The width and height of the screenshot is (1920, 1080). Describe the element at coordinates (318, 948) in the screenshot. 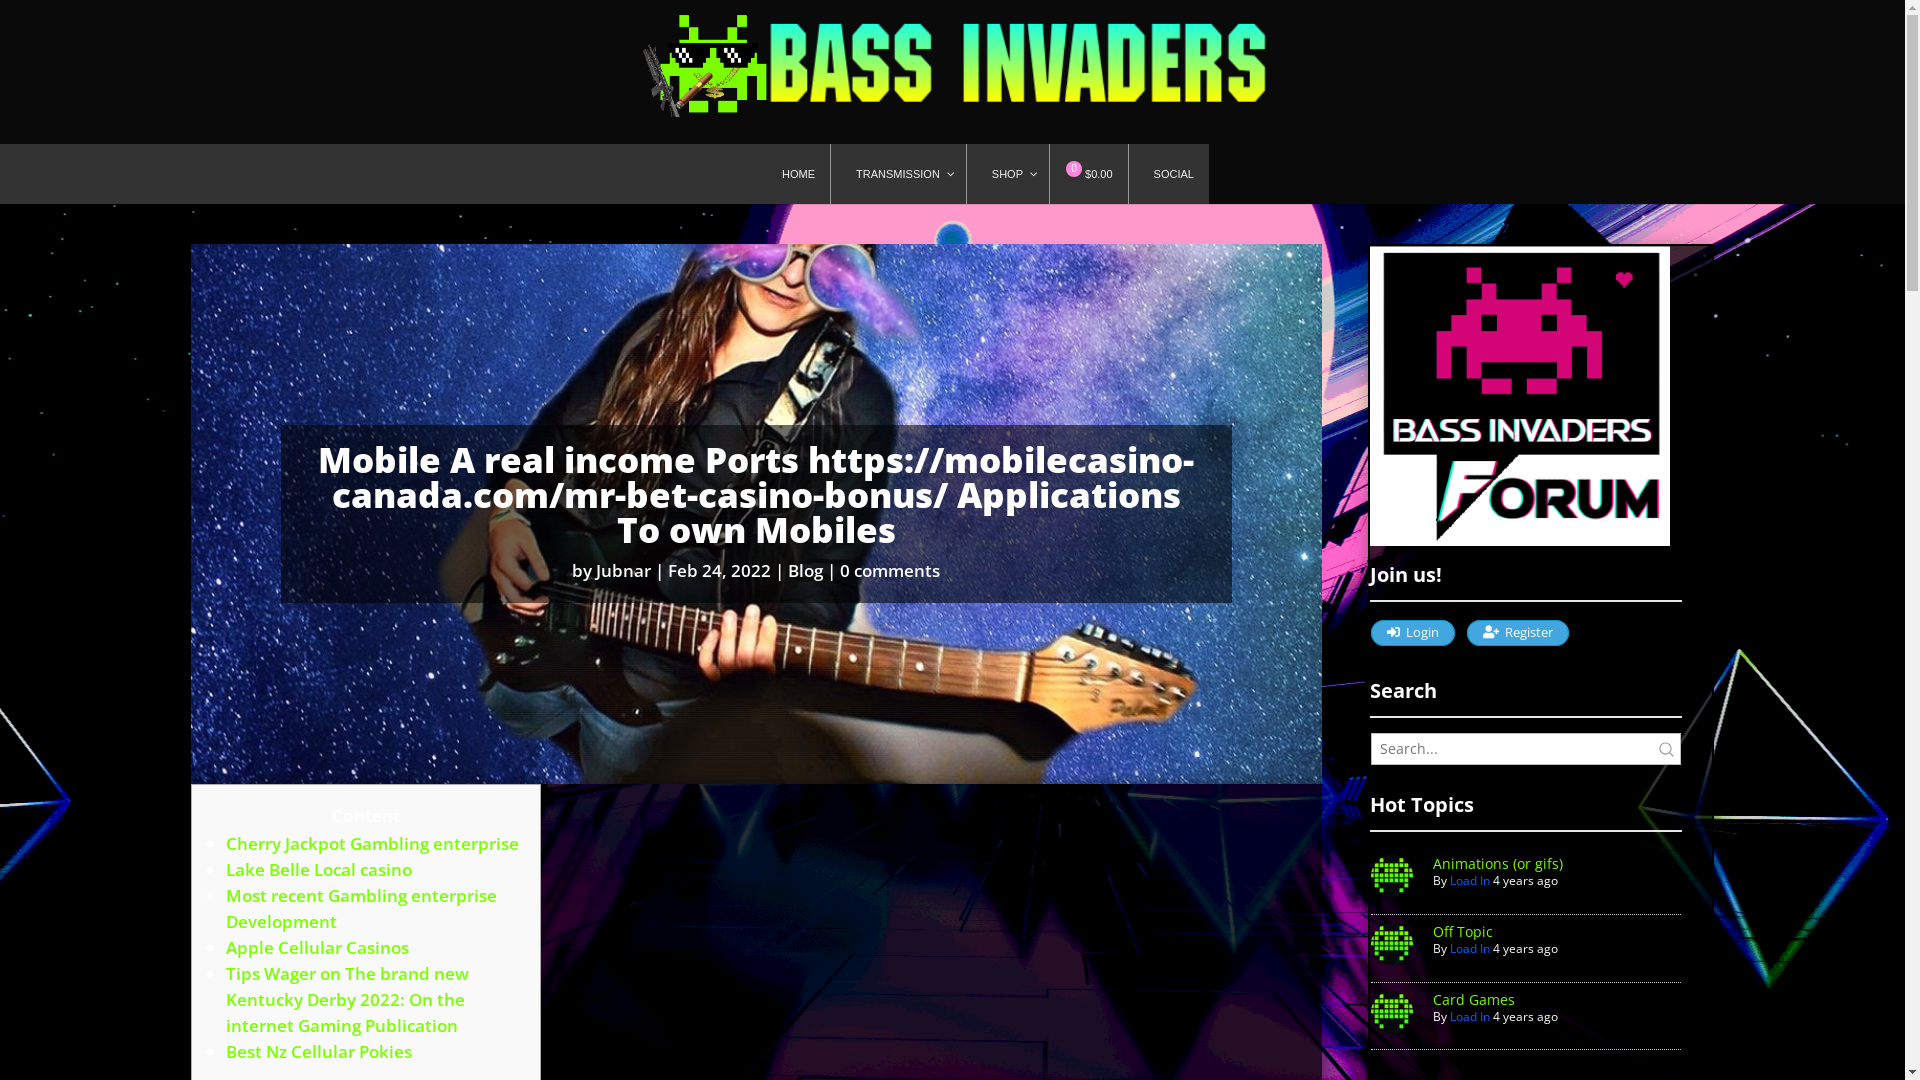

I see `Apple Cellular Casinos` at that location.